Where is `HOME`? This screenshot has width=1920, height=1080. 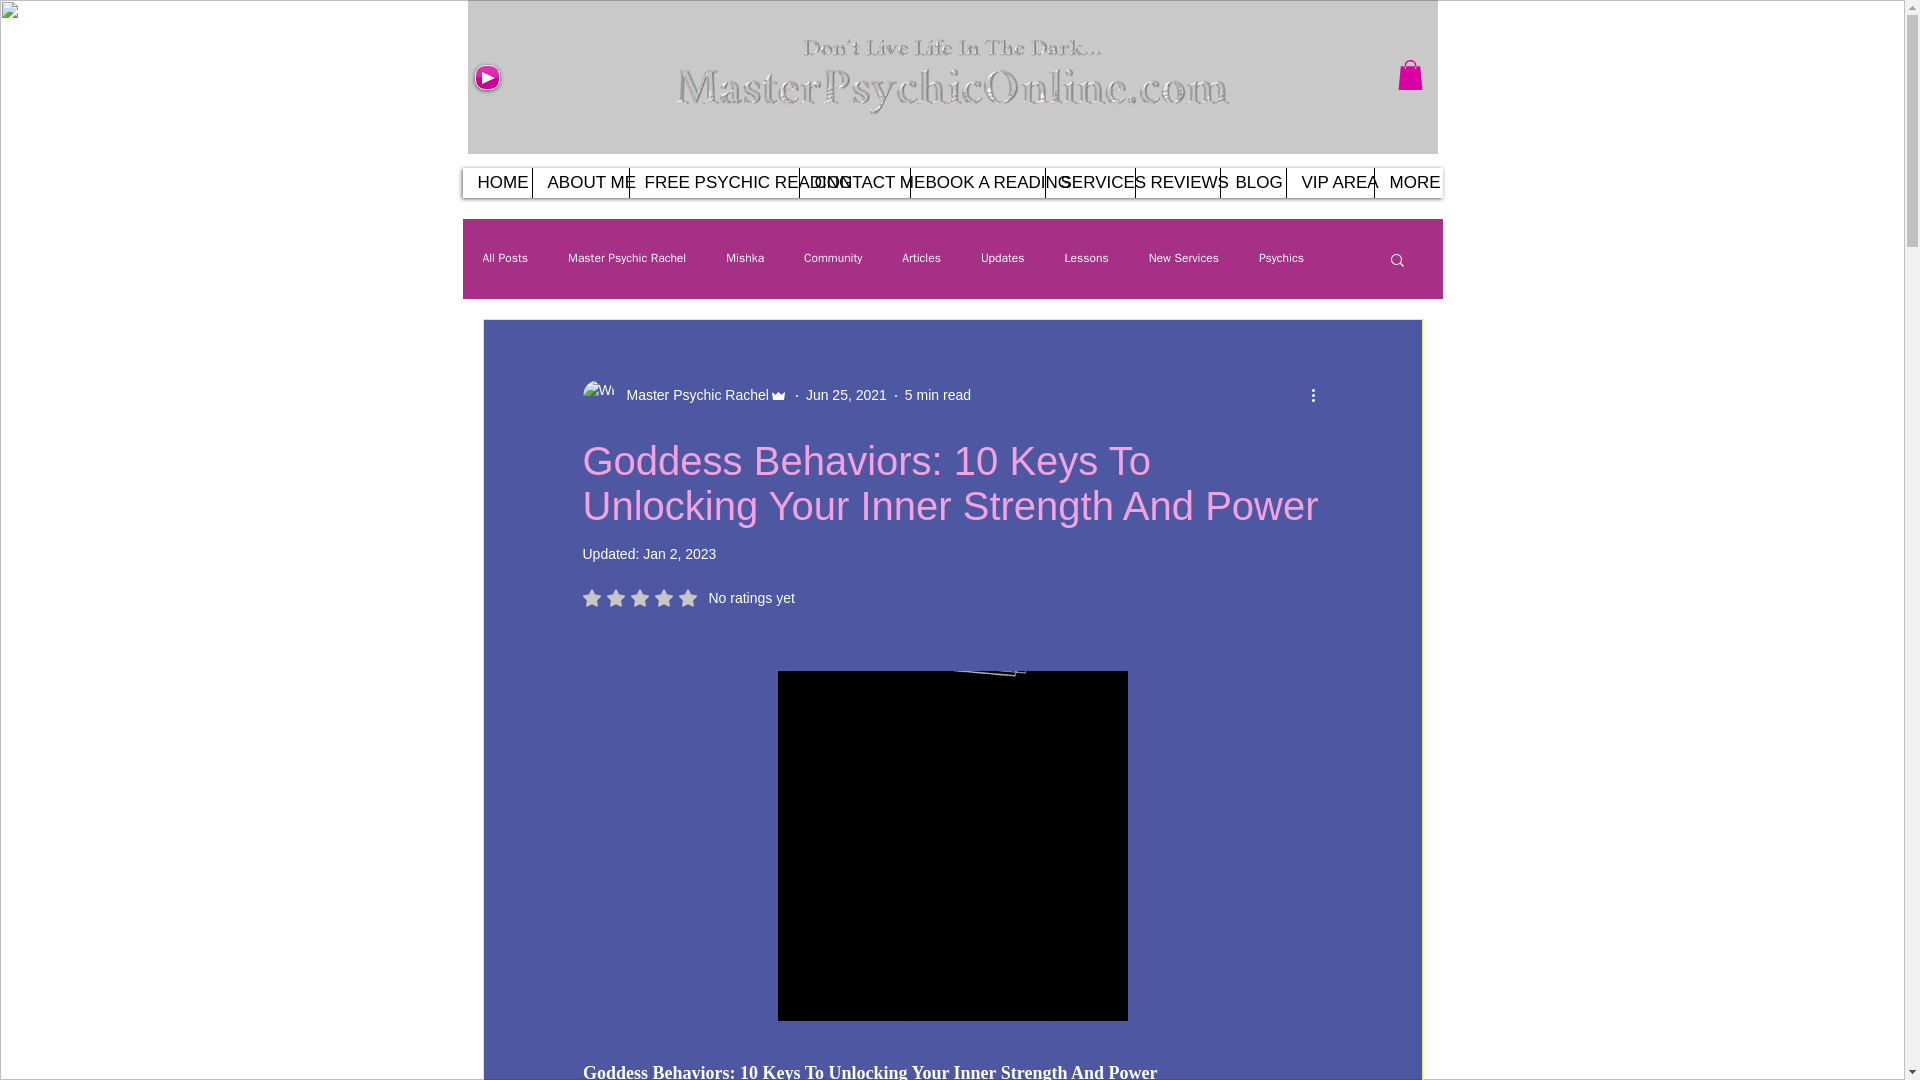 HOME is located at coordinates (496, 182).